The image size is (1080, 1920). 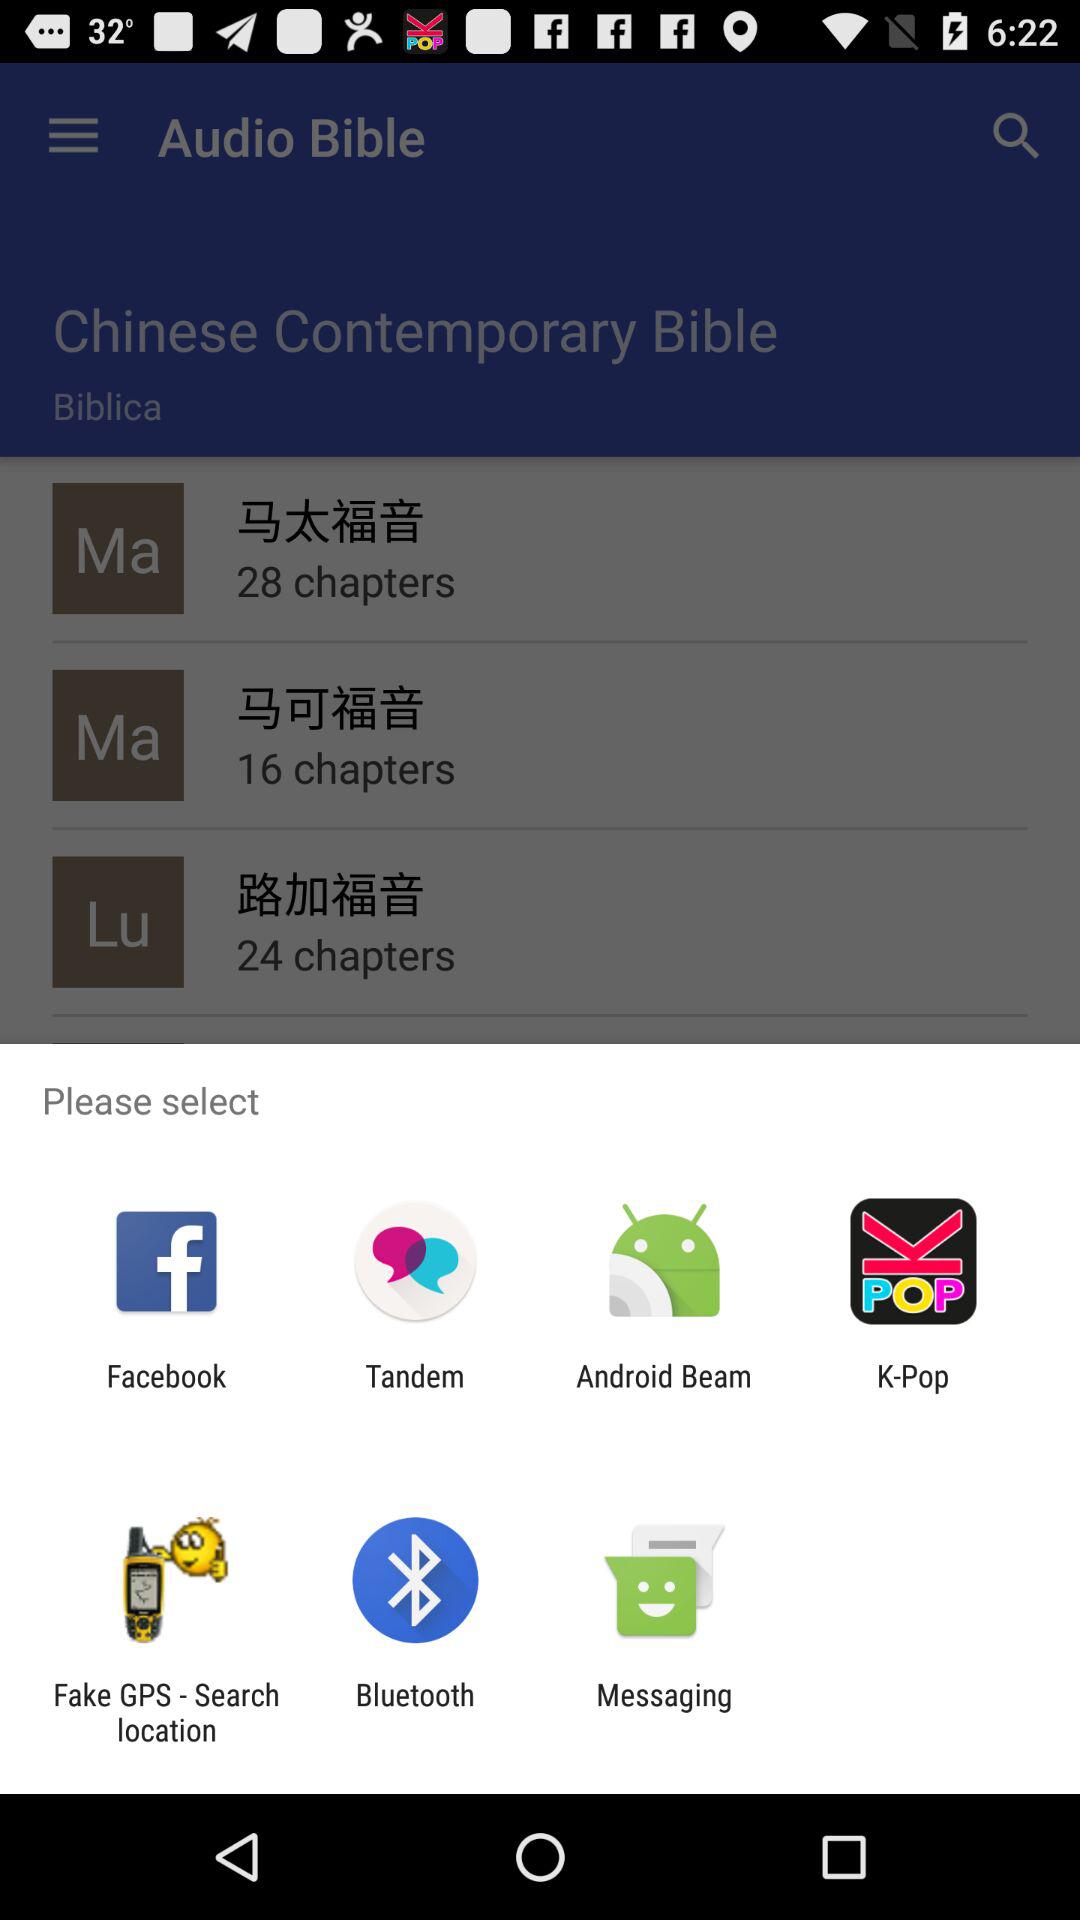 I want to click on turn off item to the right of the bluetooth, so click(x=664, y=1712).